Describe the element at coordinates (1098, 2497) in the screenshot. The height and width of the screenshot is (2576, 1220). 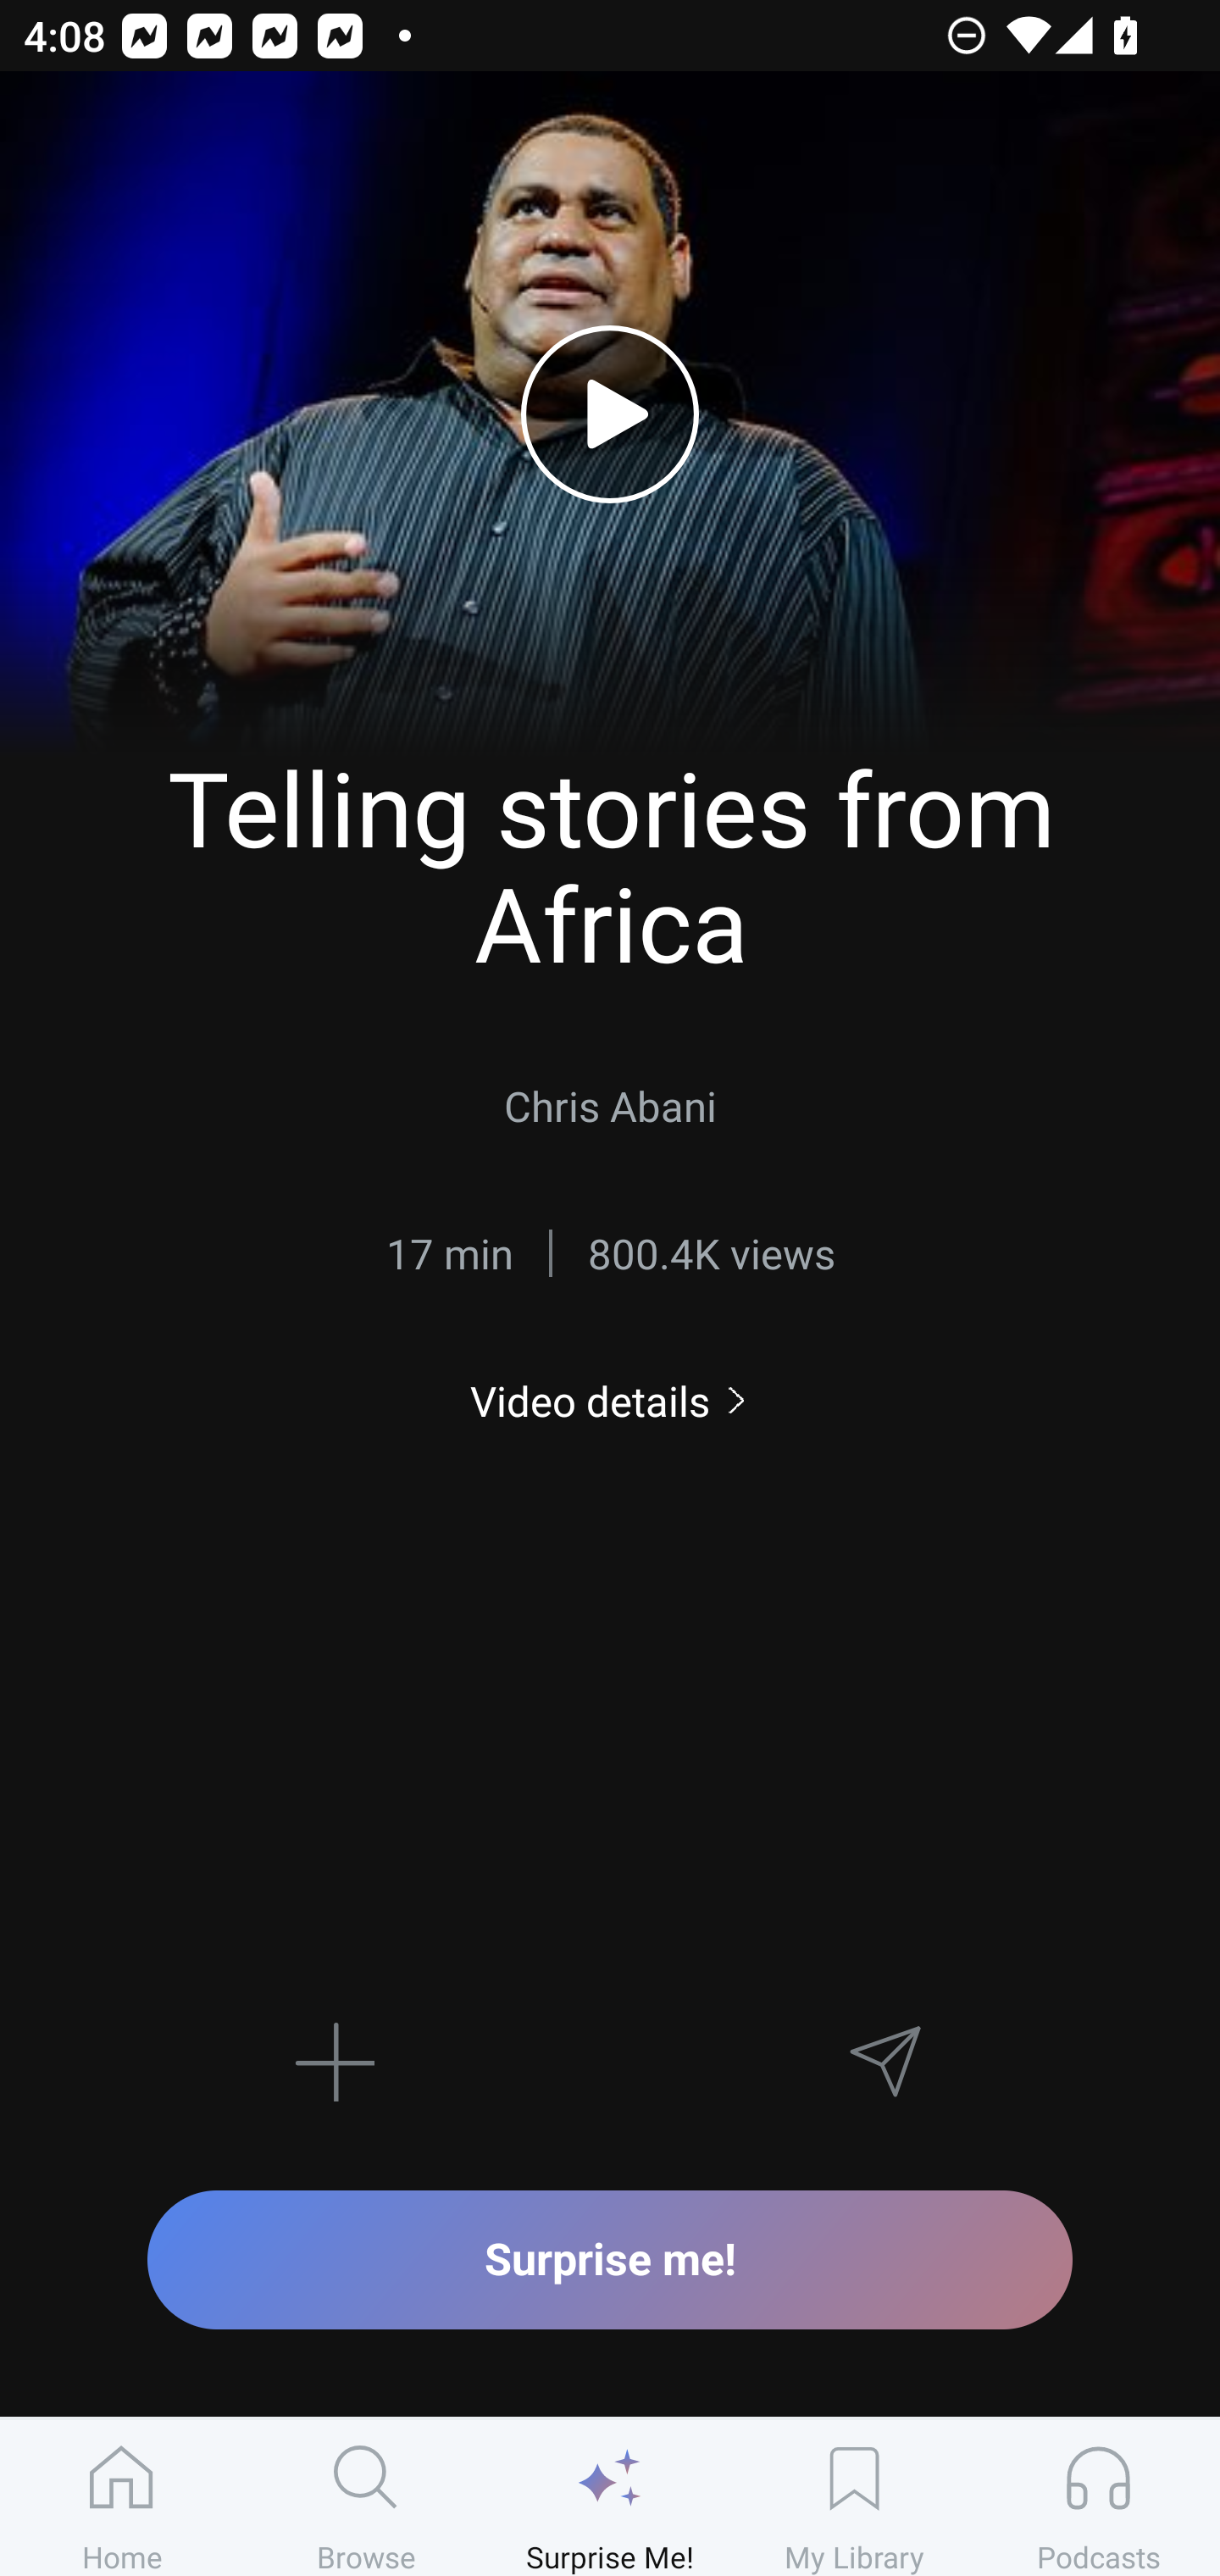
I see `Podcasts` at that location.